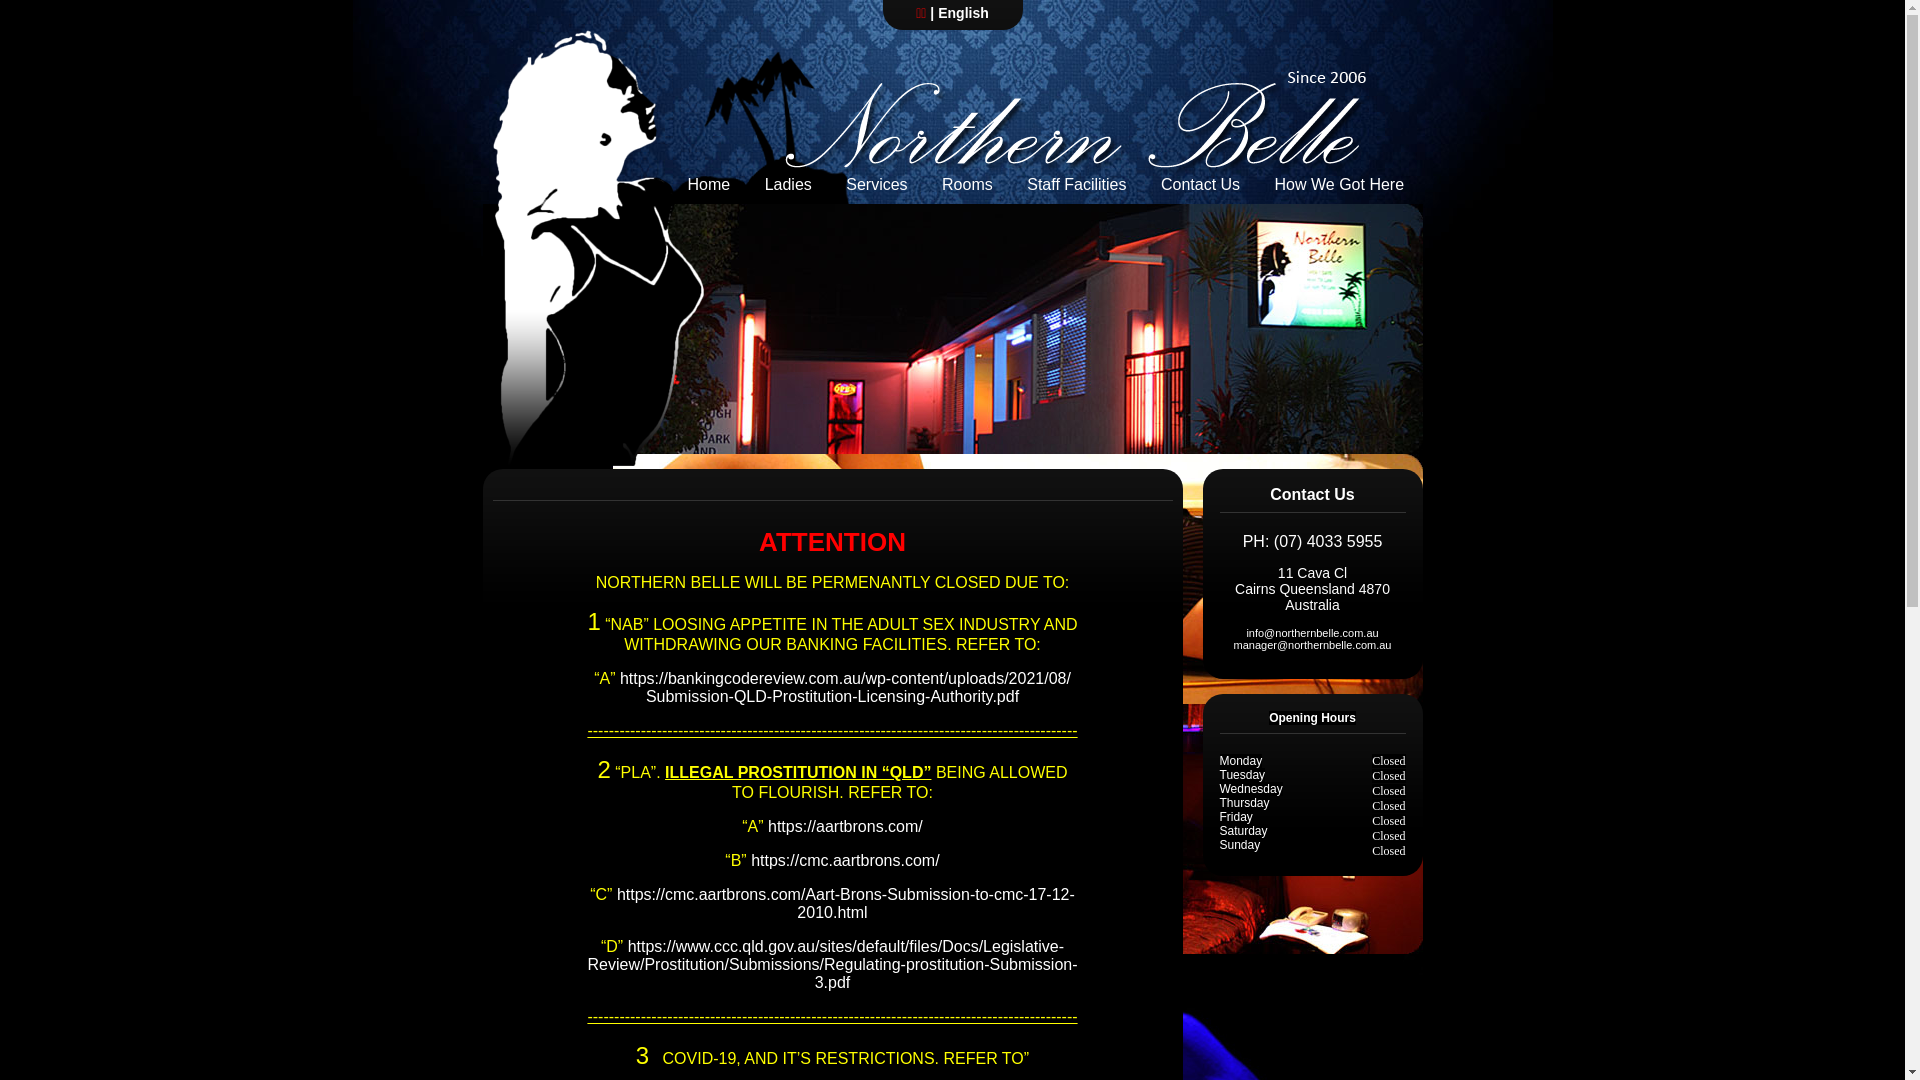 The height and width of the screenshot is (1080, 1920). What do you see at coordinates (1328, 542) in the screenshot?
I see `(07) 4033 5955` at bounding box center [1328, 542].